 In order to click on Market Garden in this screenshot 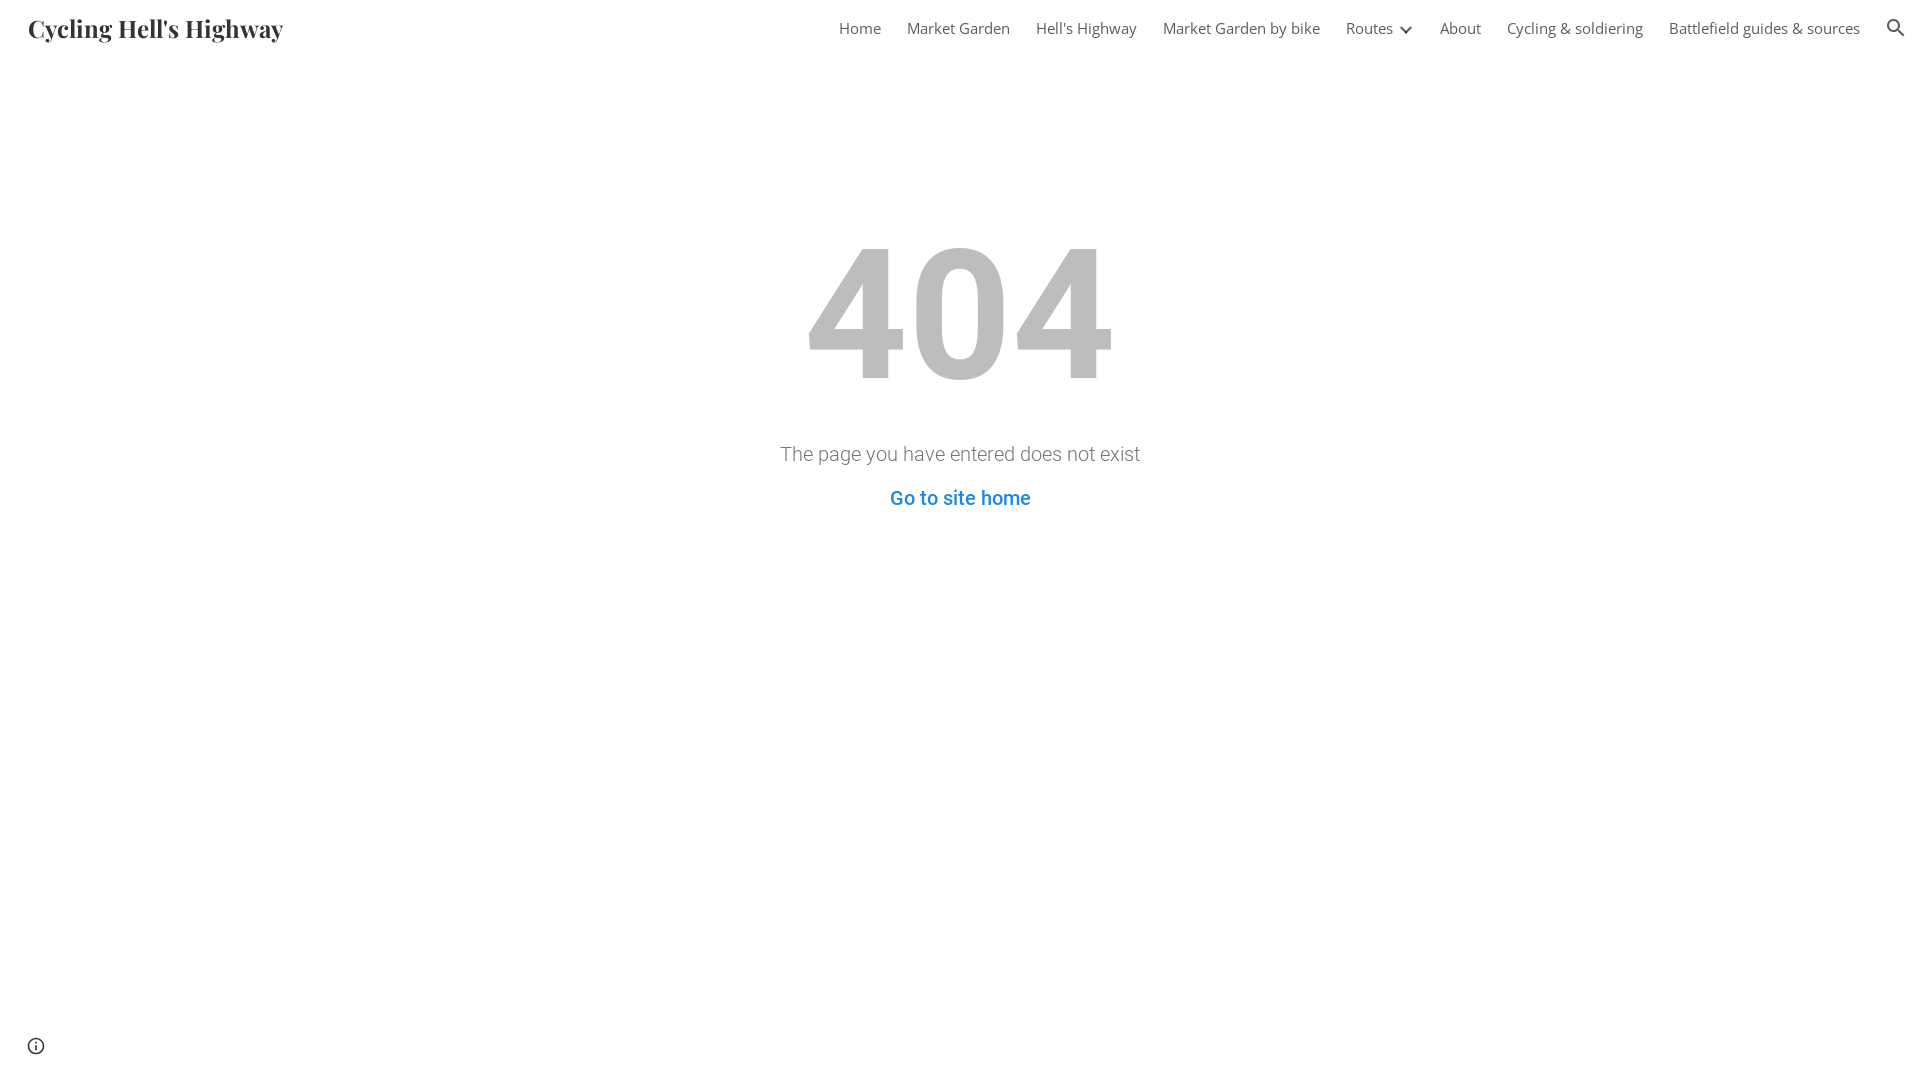, I will do `click(958, 28)`.